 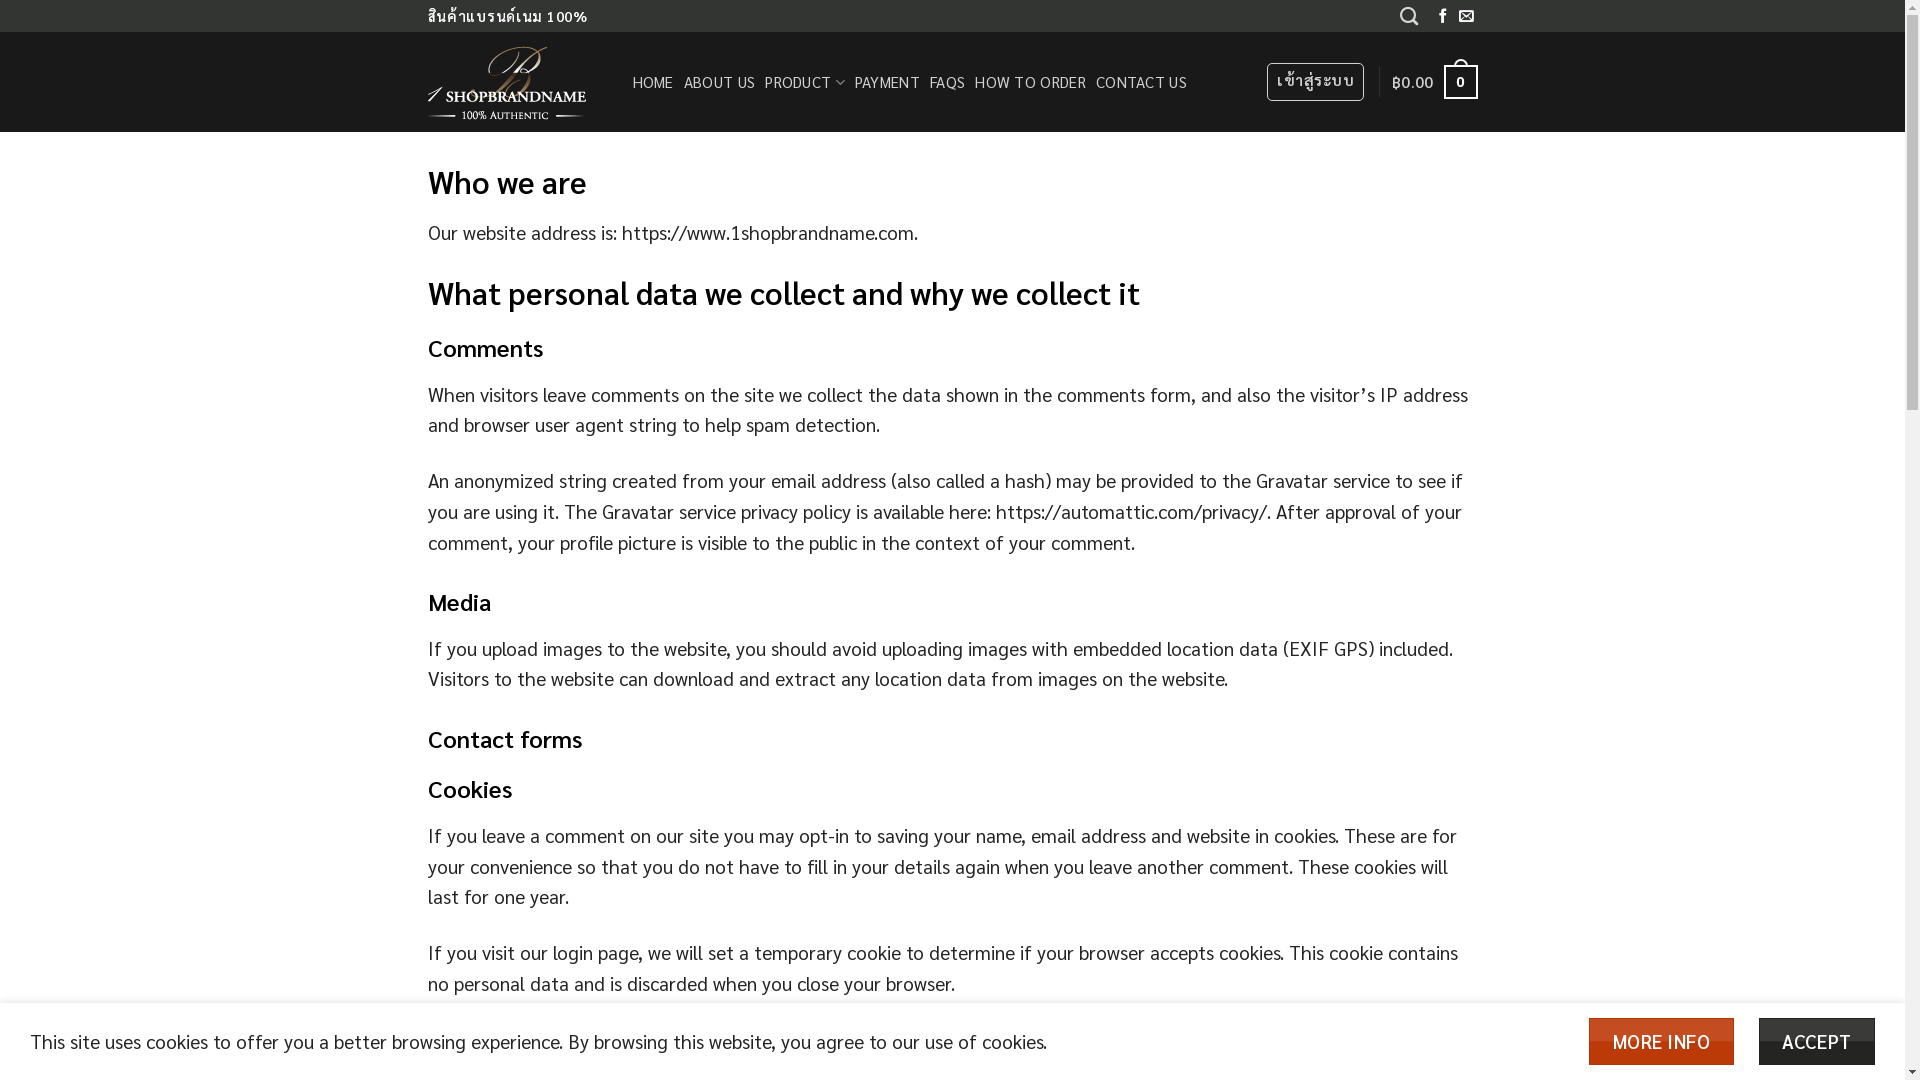 What do you see at coordinates (888, 82) in the screenshot?
I see `PAYMENT` at bounding box center [888, 82].